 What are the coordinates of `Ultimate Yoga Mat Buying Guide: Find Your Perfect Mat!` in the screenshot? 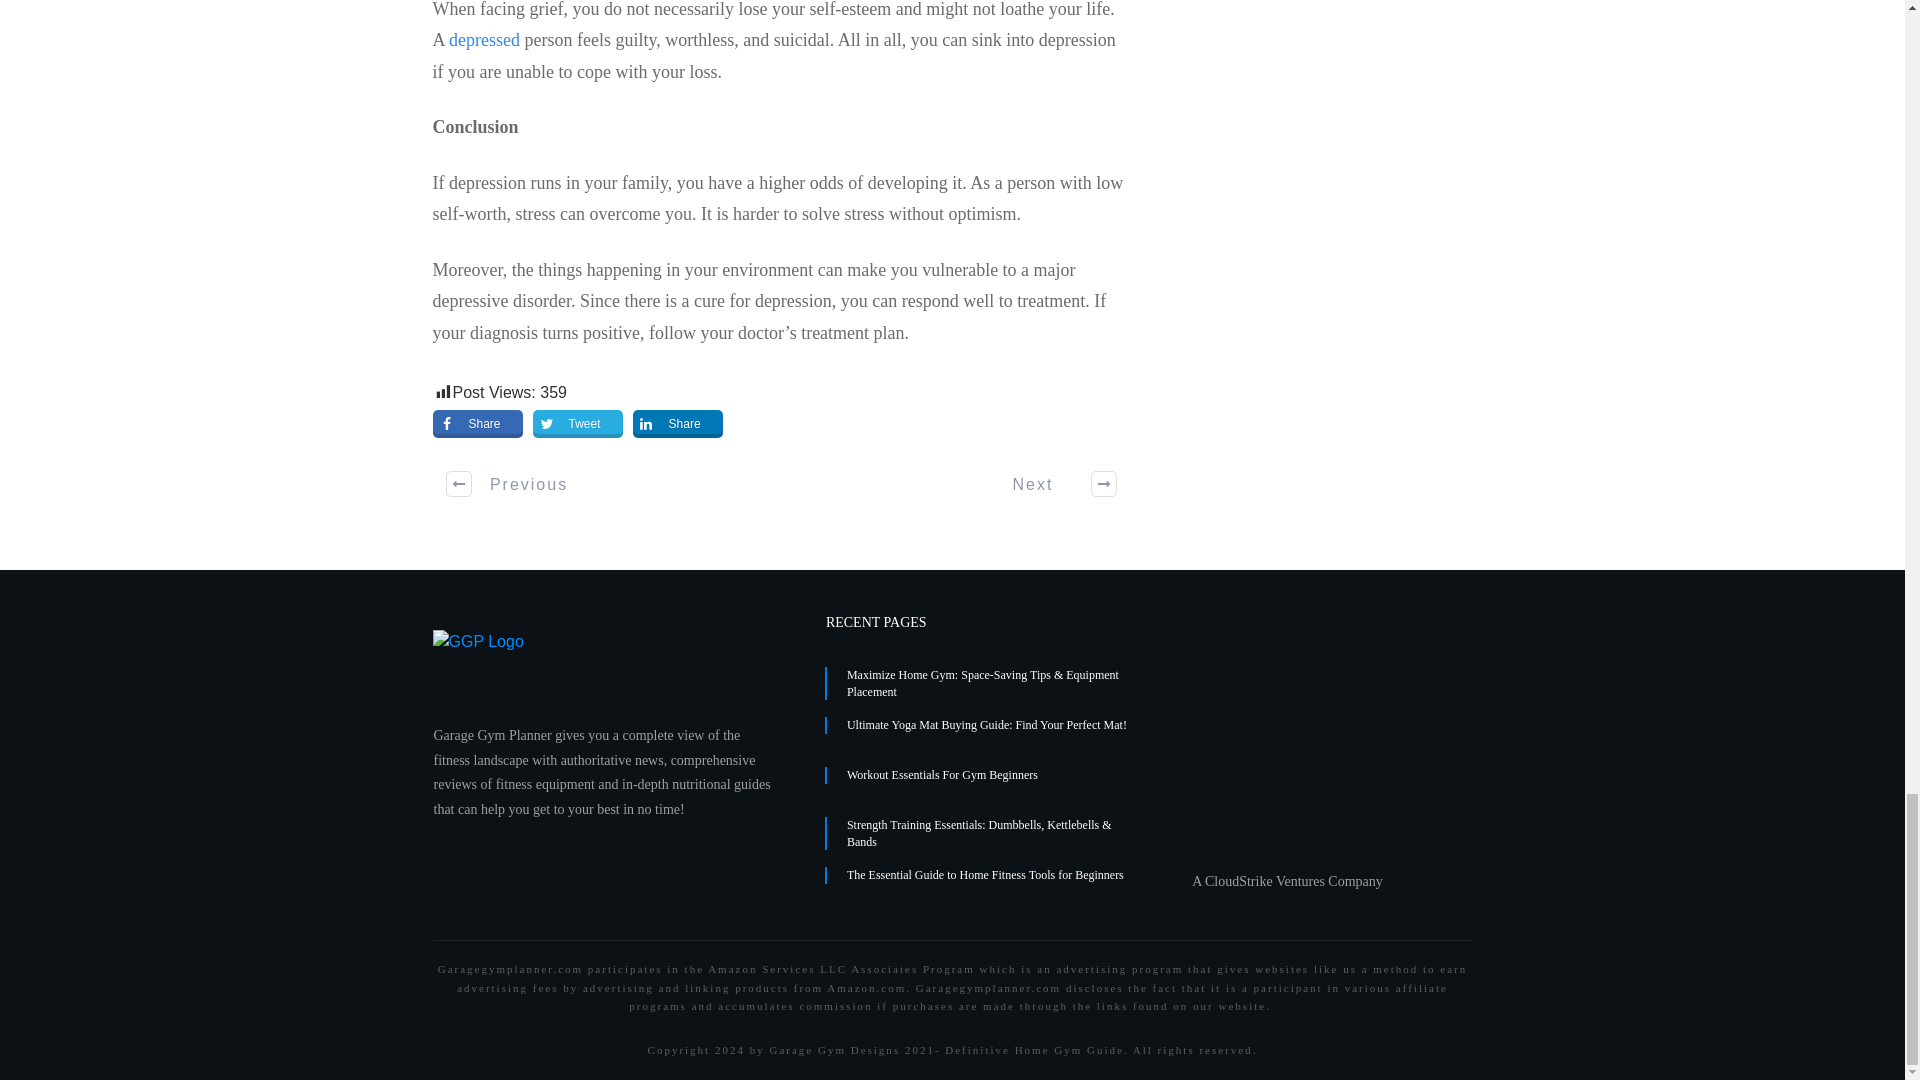 It's located at (986, 725).